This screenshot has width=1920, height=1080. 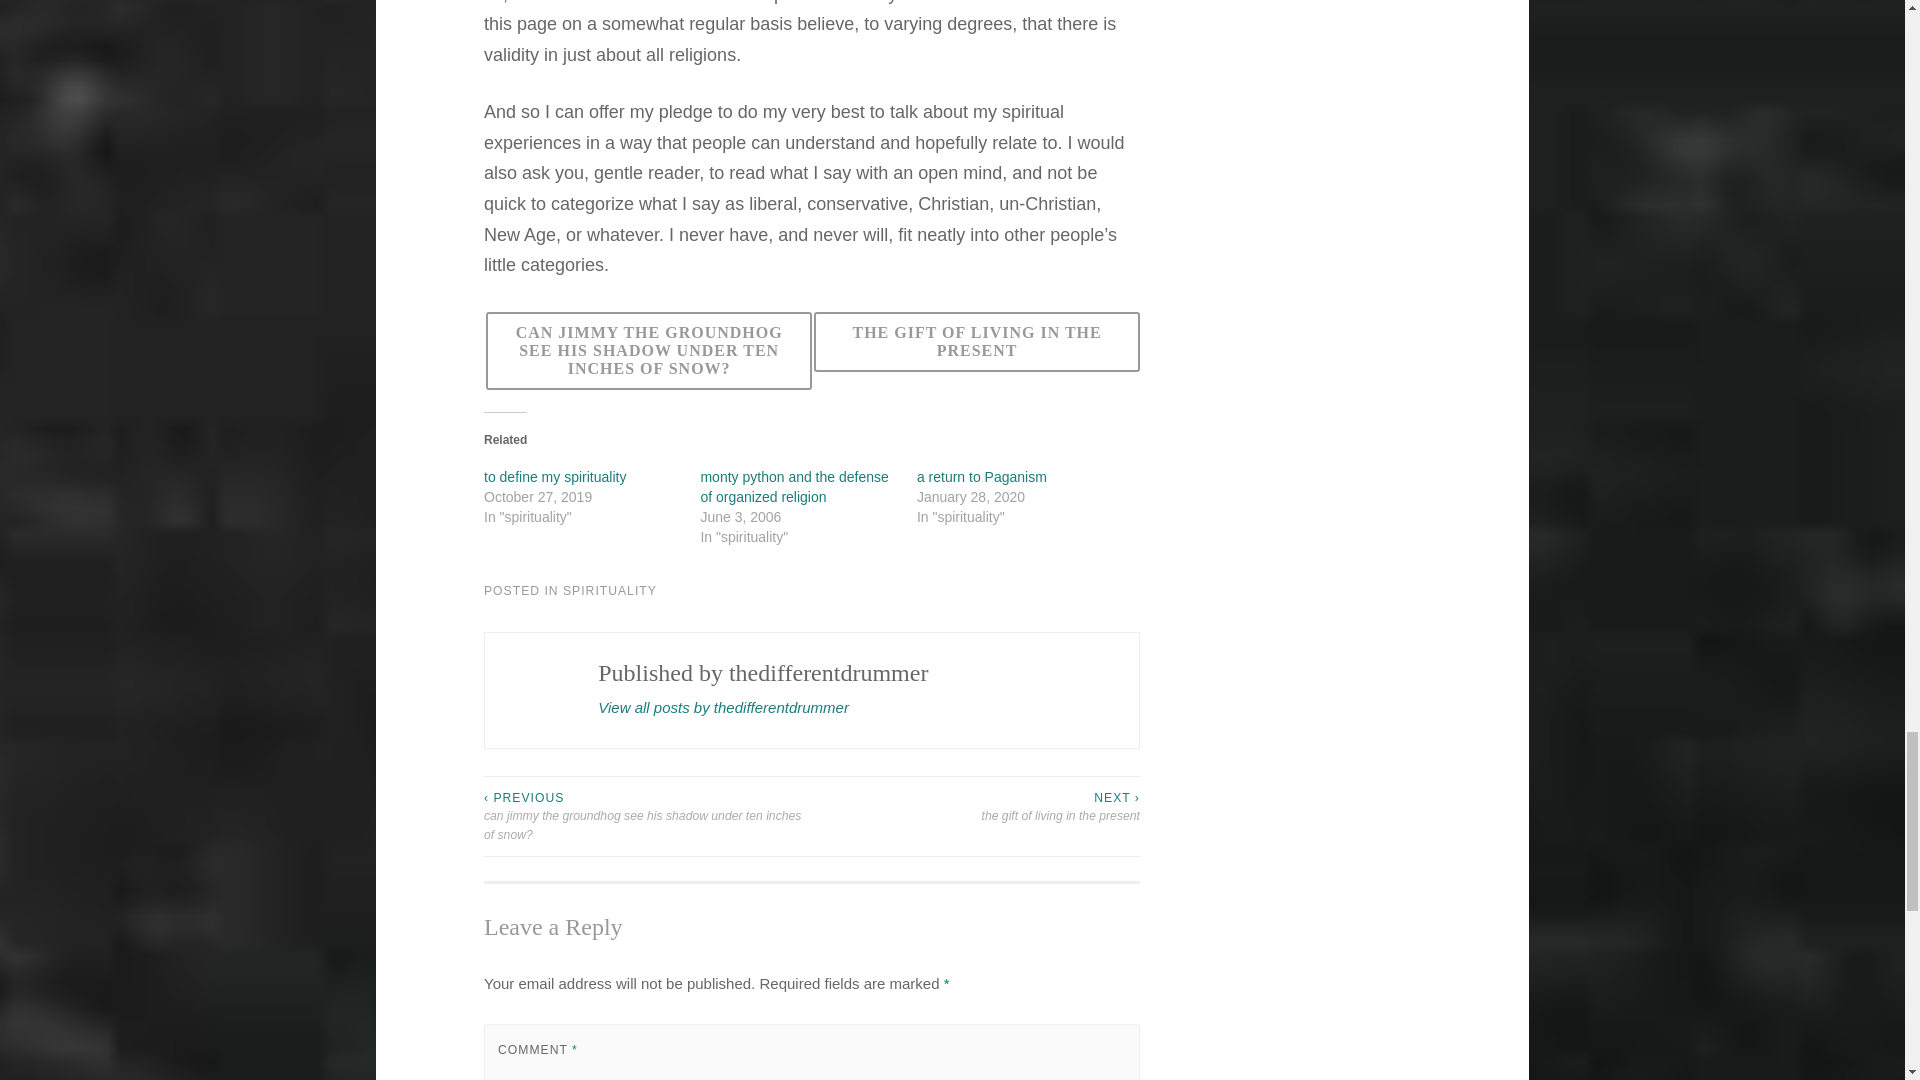 What do you see at coordinates (722, 708) in the screenshot?
I see `View all posts by thedifferentdrummer` at bounding box center [722, 708].